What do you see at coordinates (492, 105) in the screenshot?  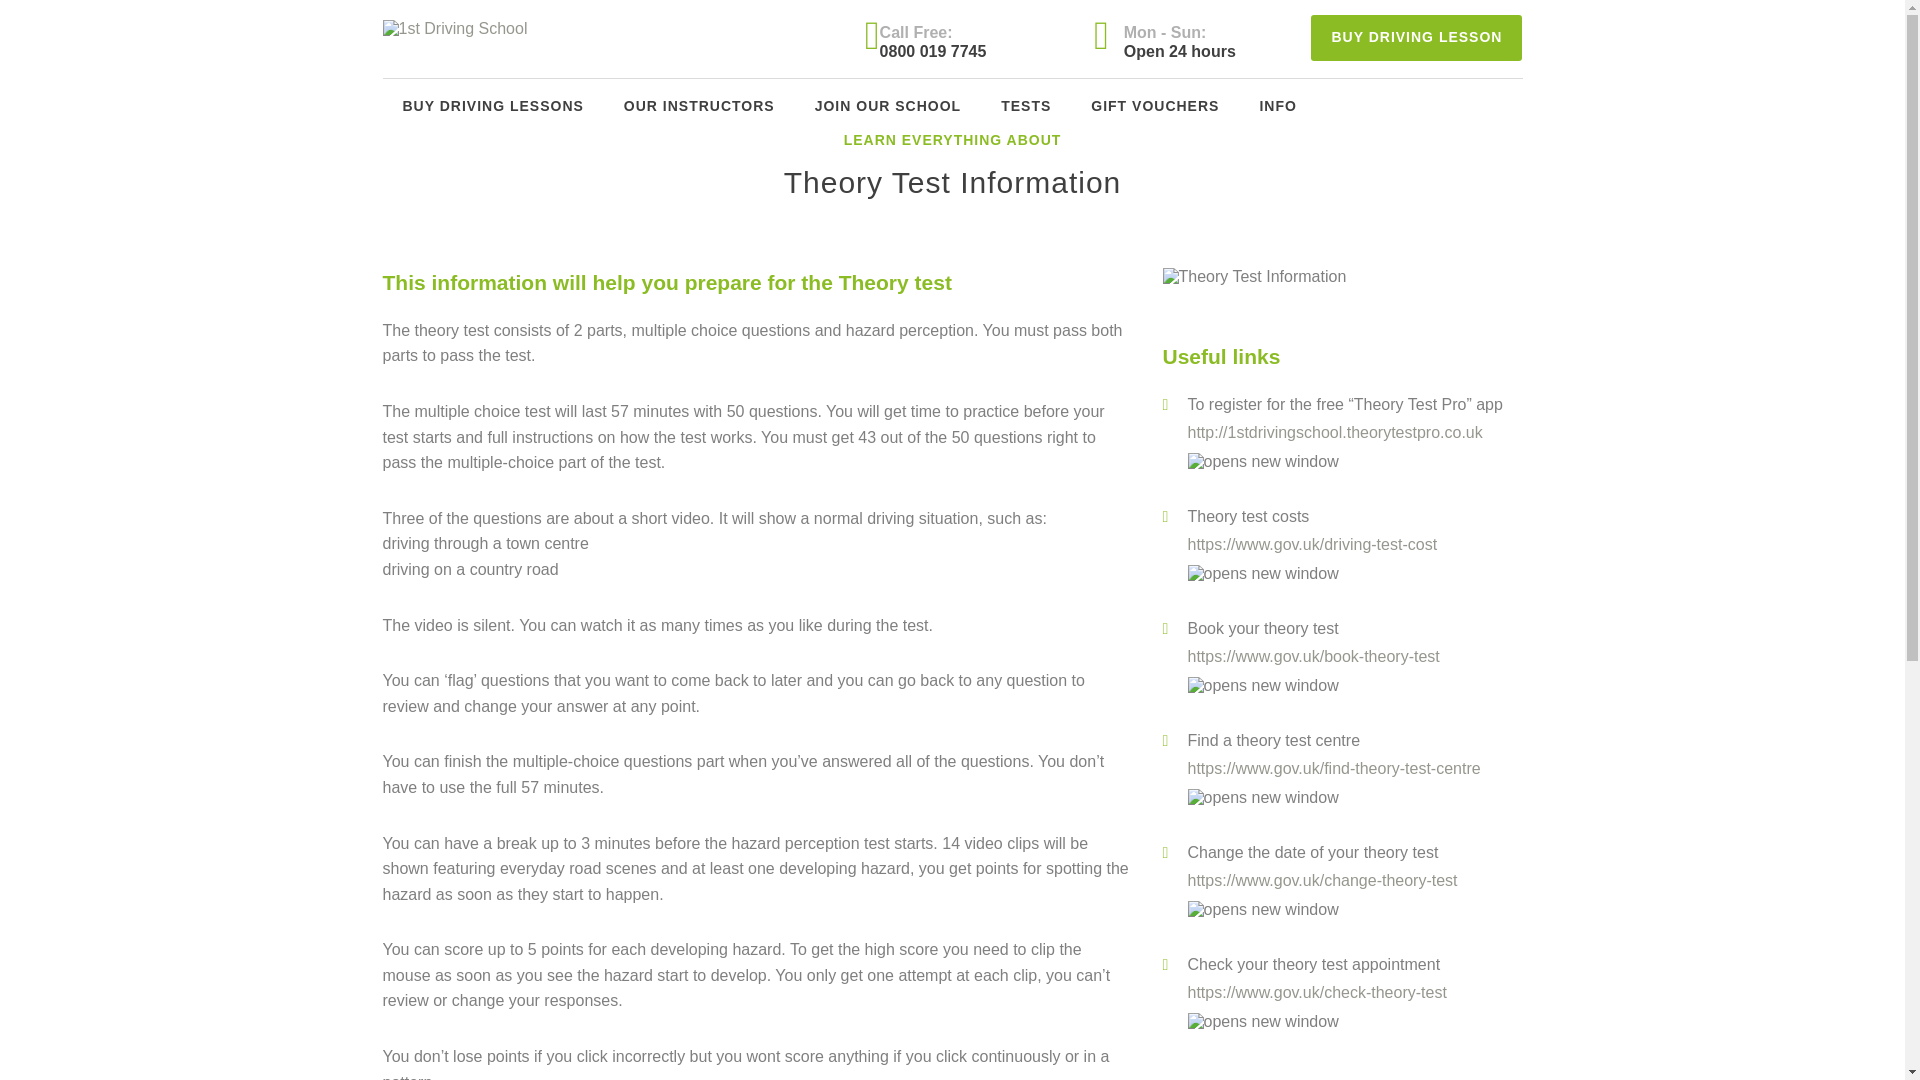 I see `Call free on 0800 019 7745` at bounding box center [492, 105].